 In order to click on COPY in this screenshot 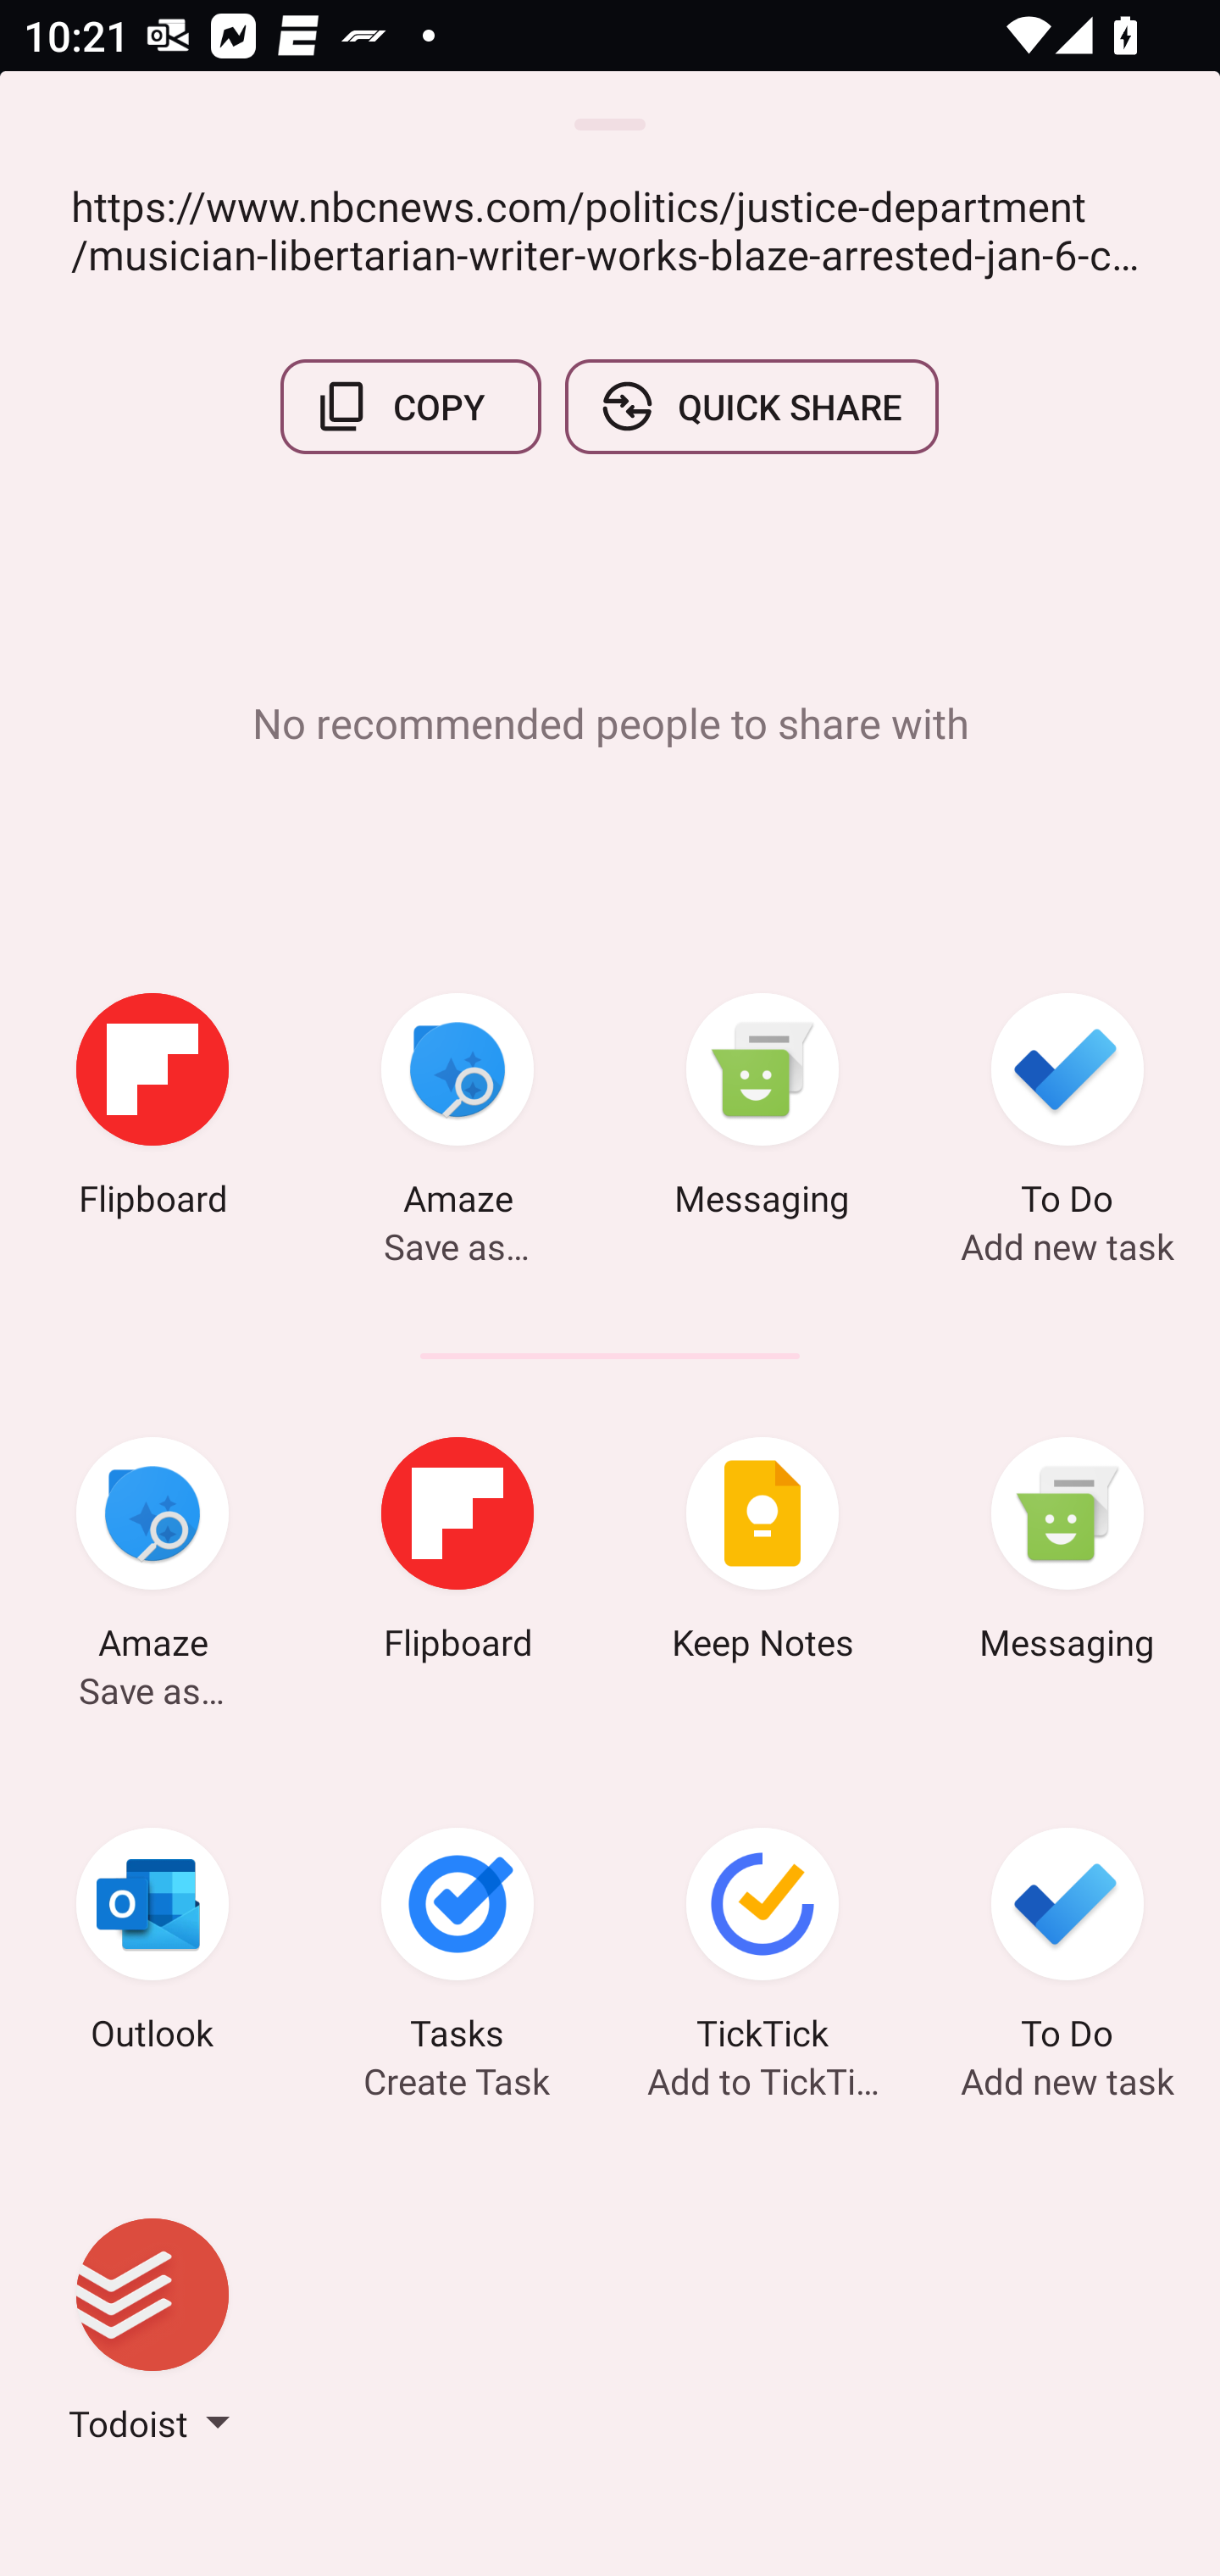, I will do `click(411, 407)`.